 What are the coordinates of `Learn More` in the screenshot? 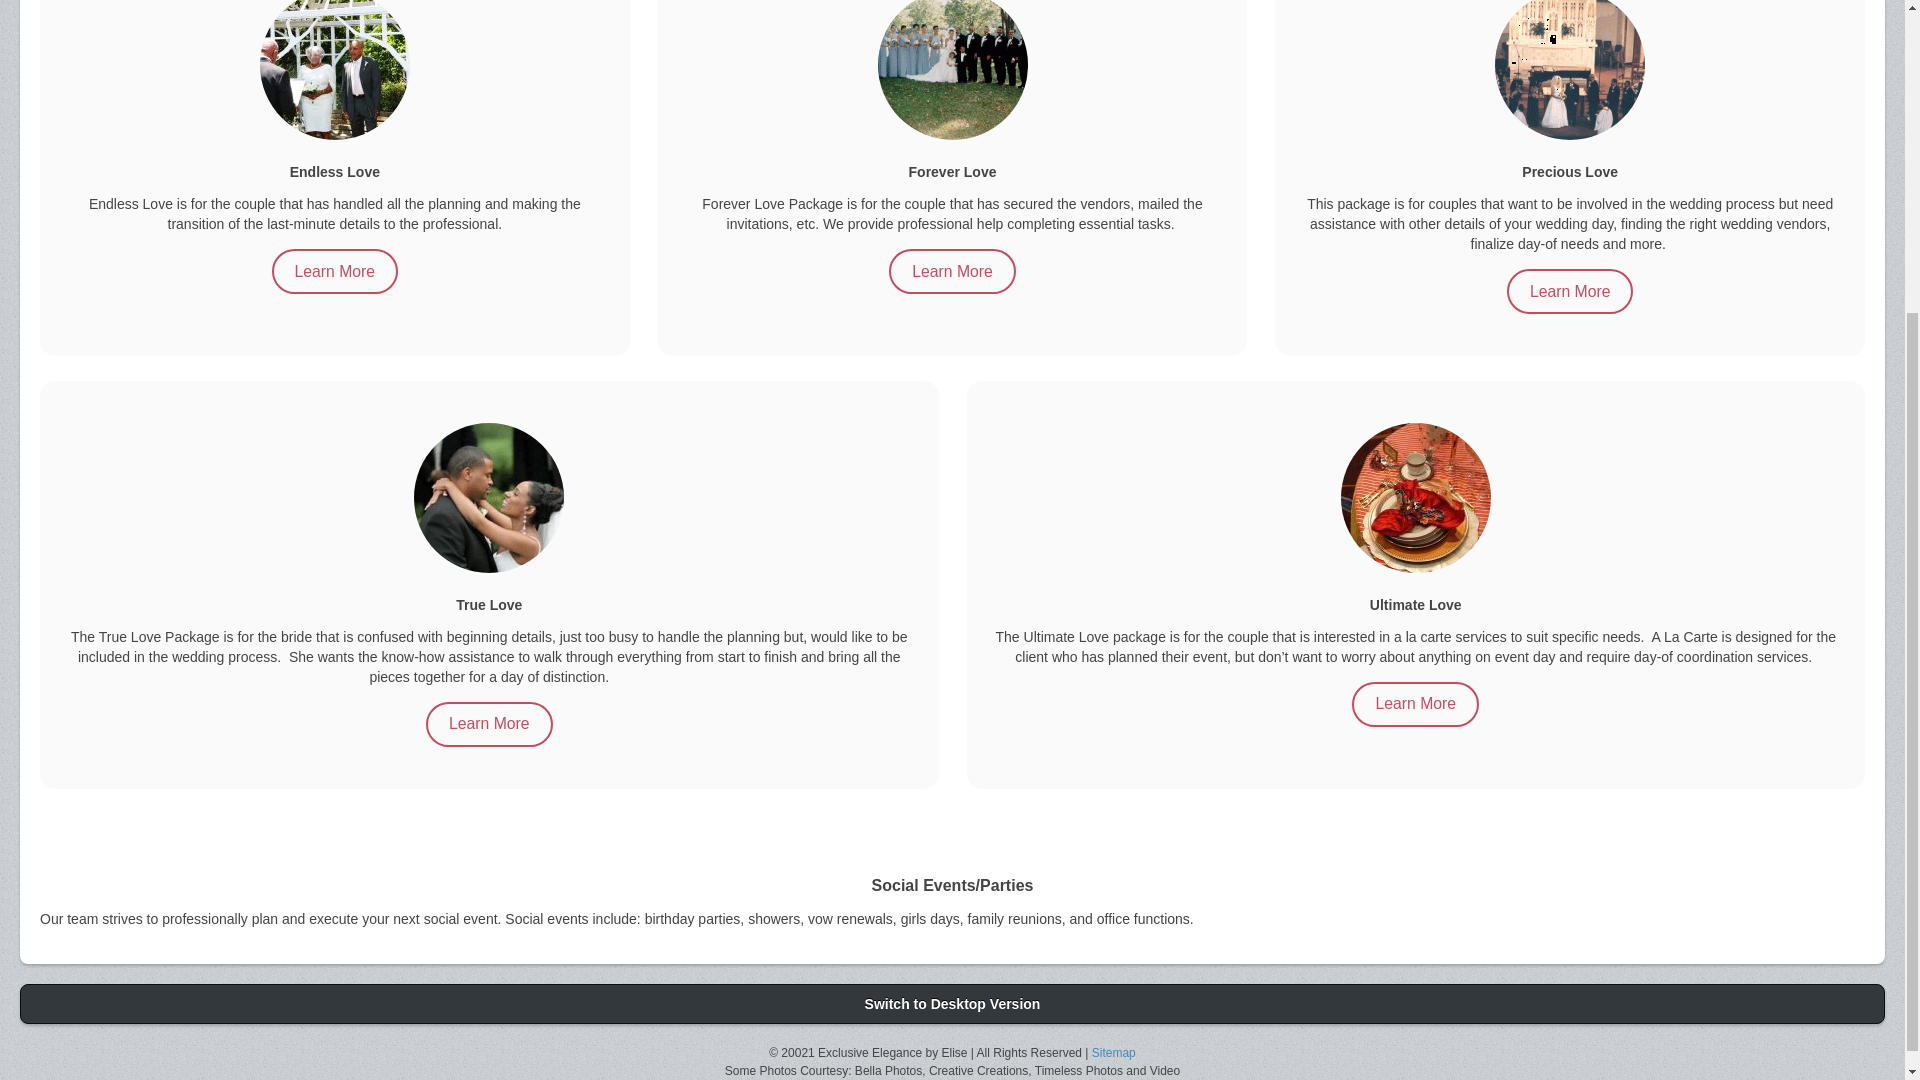 It's located at (336, 271).